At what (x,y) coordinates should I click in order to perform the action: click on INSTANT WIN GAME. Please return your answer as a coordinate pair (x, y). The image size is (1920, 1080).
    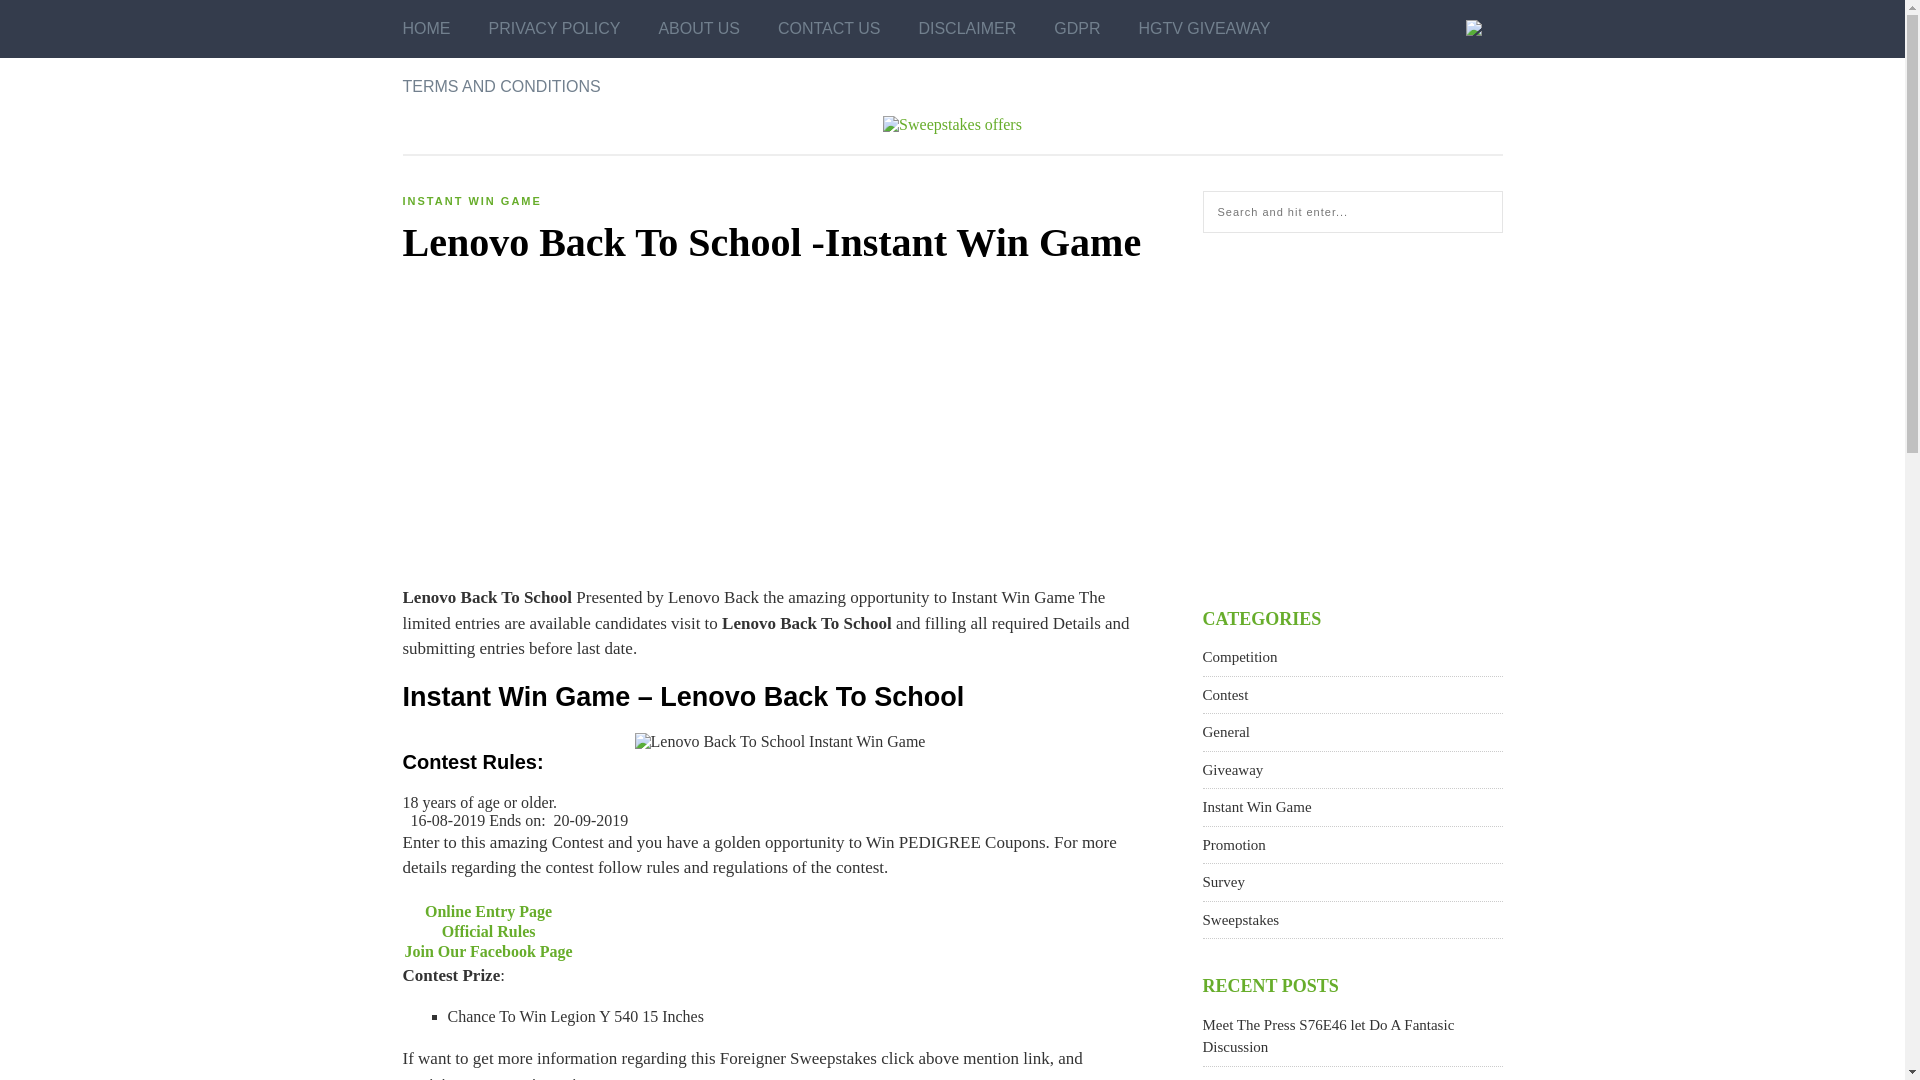
    Looking at the image, I should click on (471, 201).